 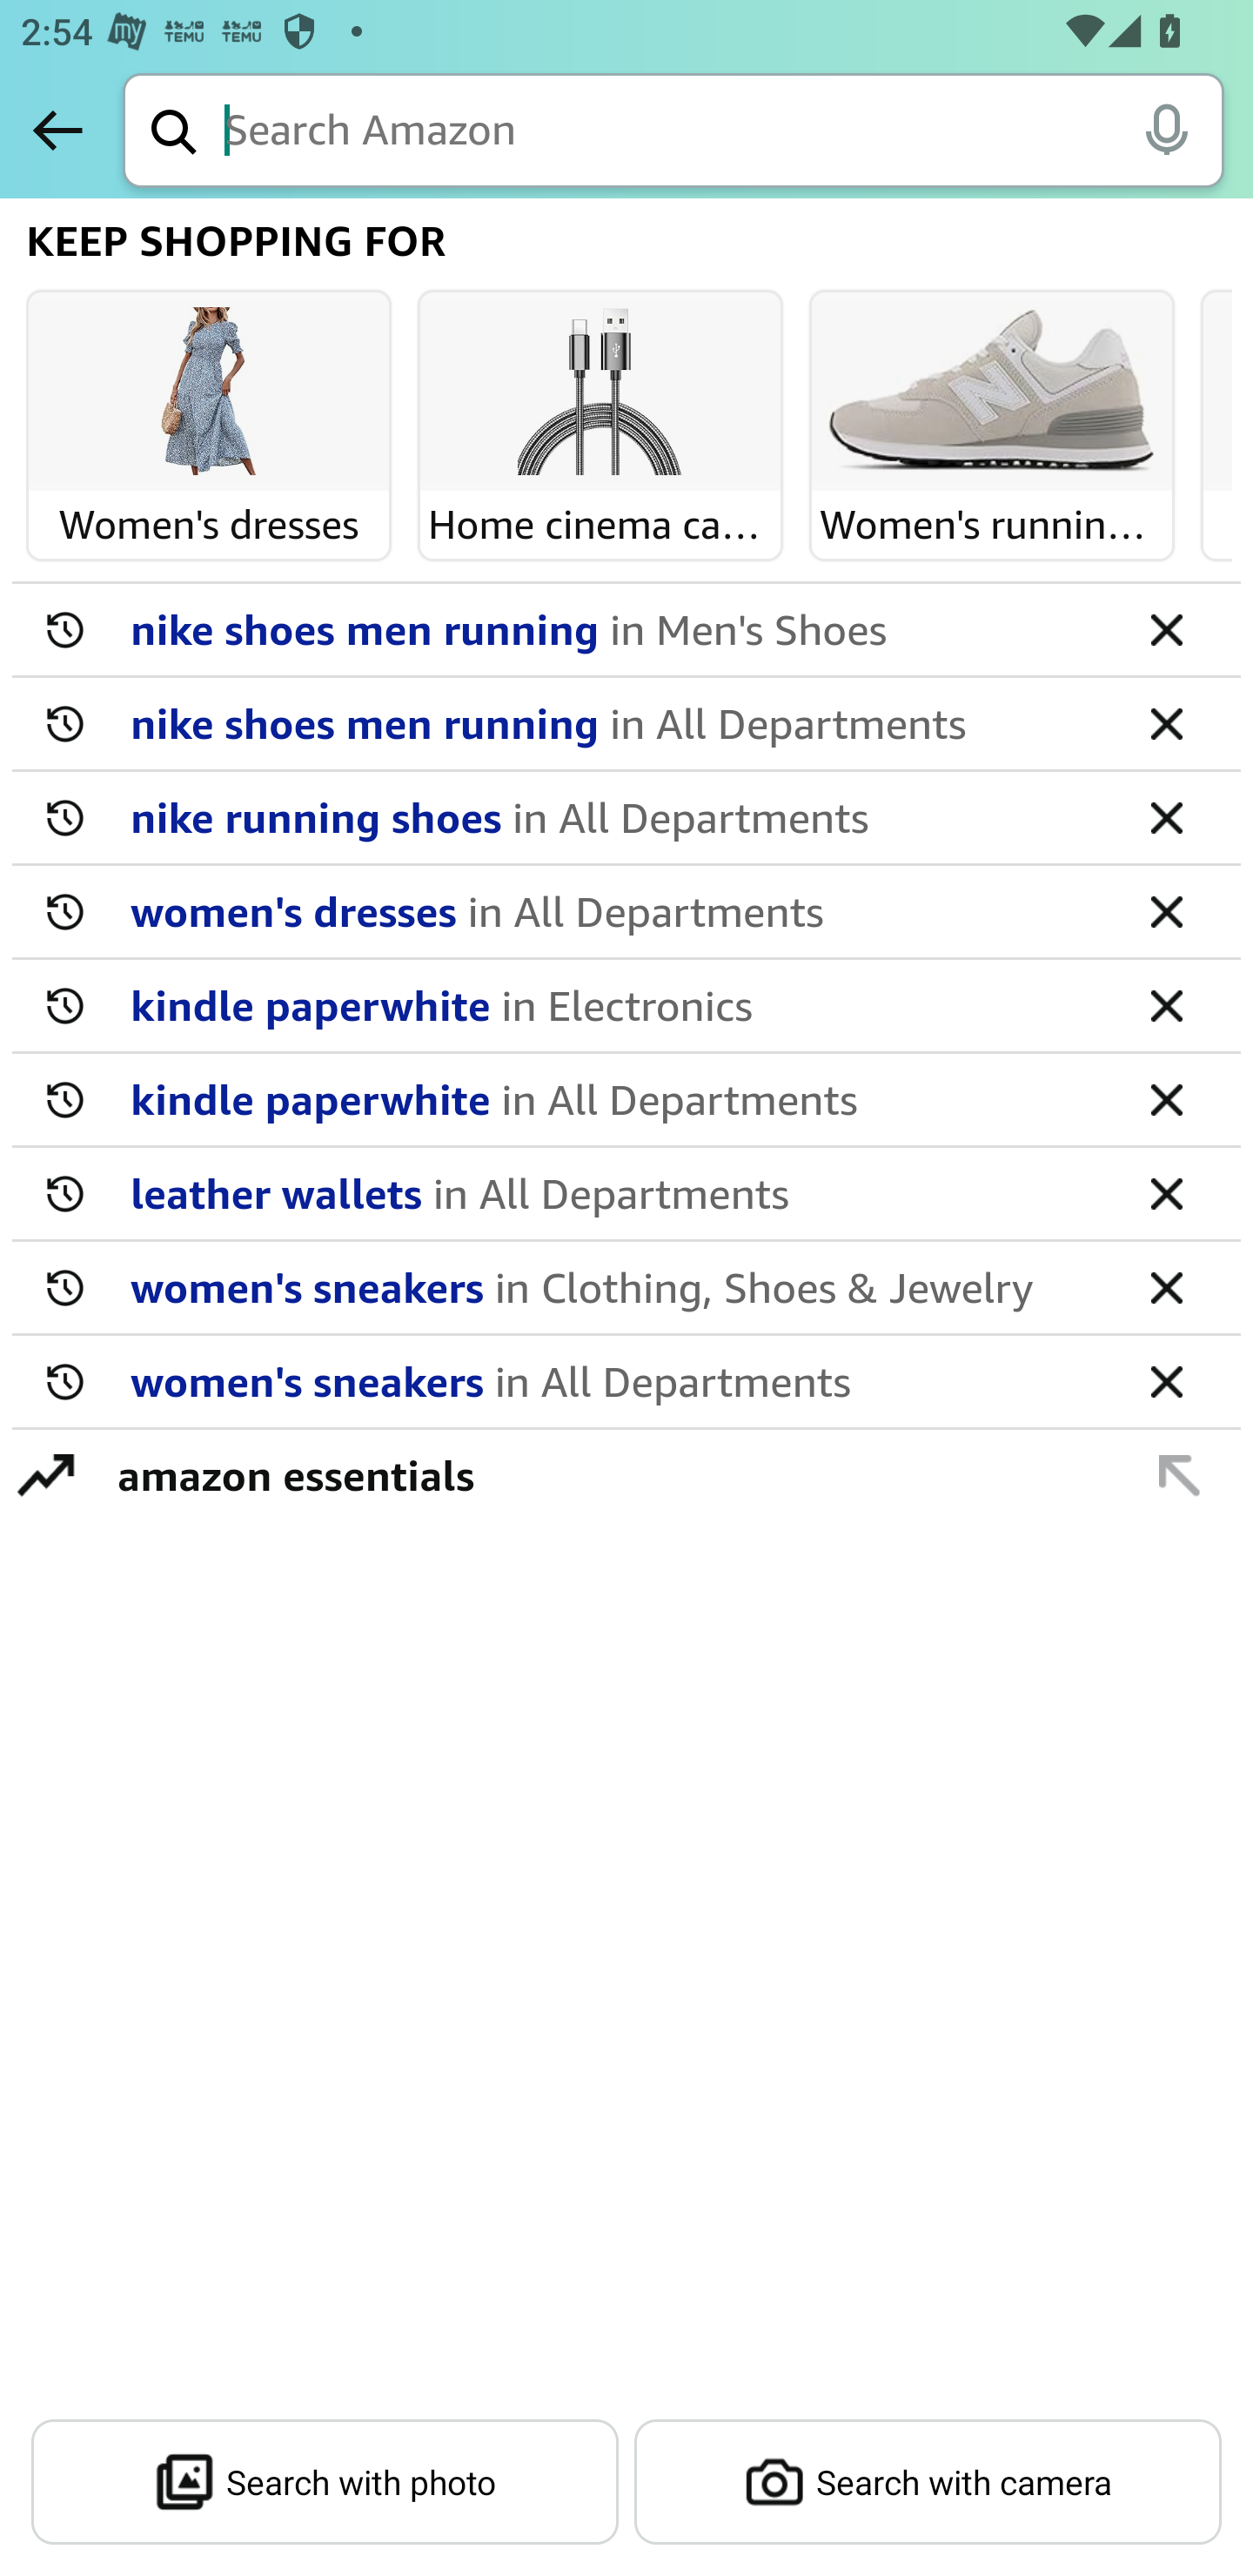 What do you see at coordinates (626, 1100) in the screenshot?
I see `kindle paperwhite delete` at bounding box center [626, 1100].